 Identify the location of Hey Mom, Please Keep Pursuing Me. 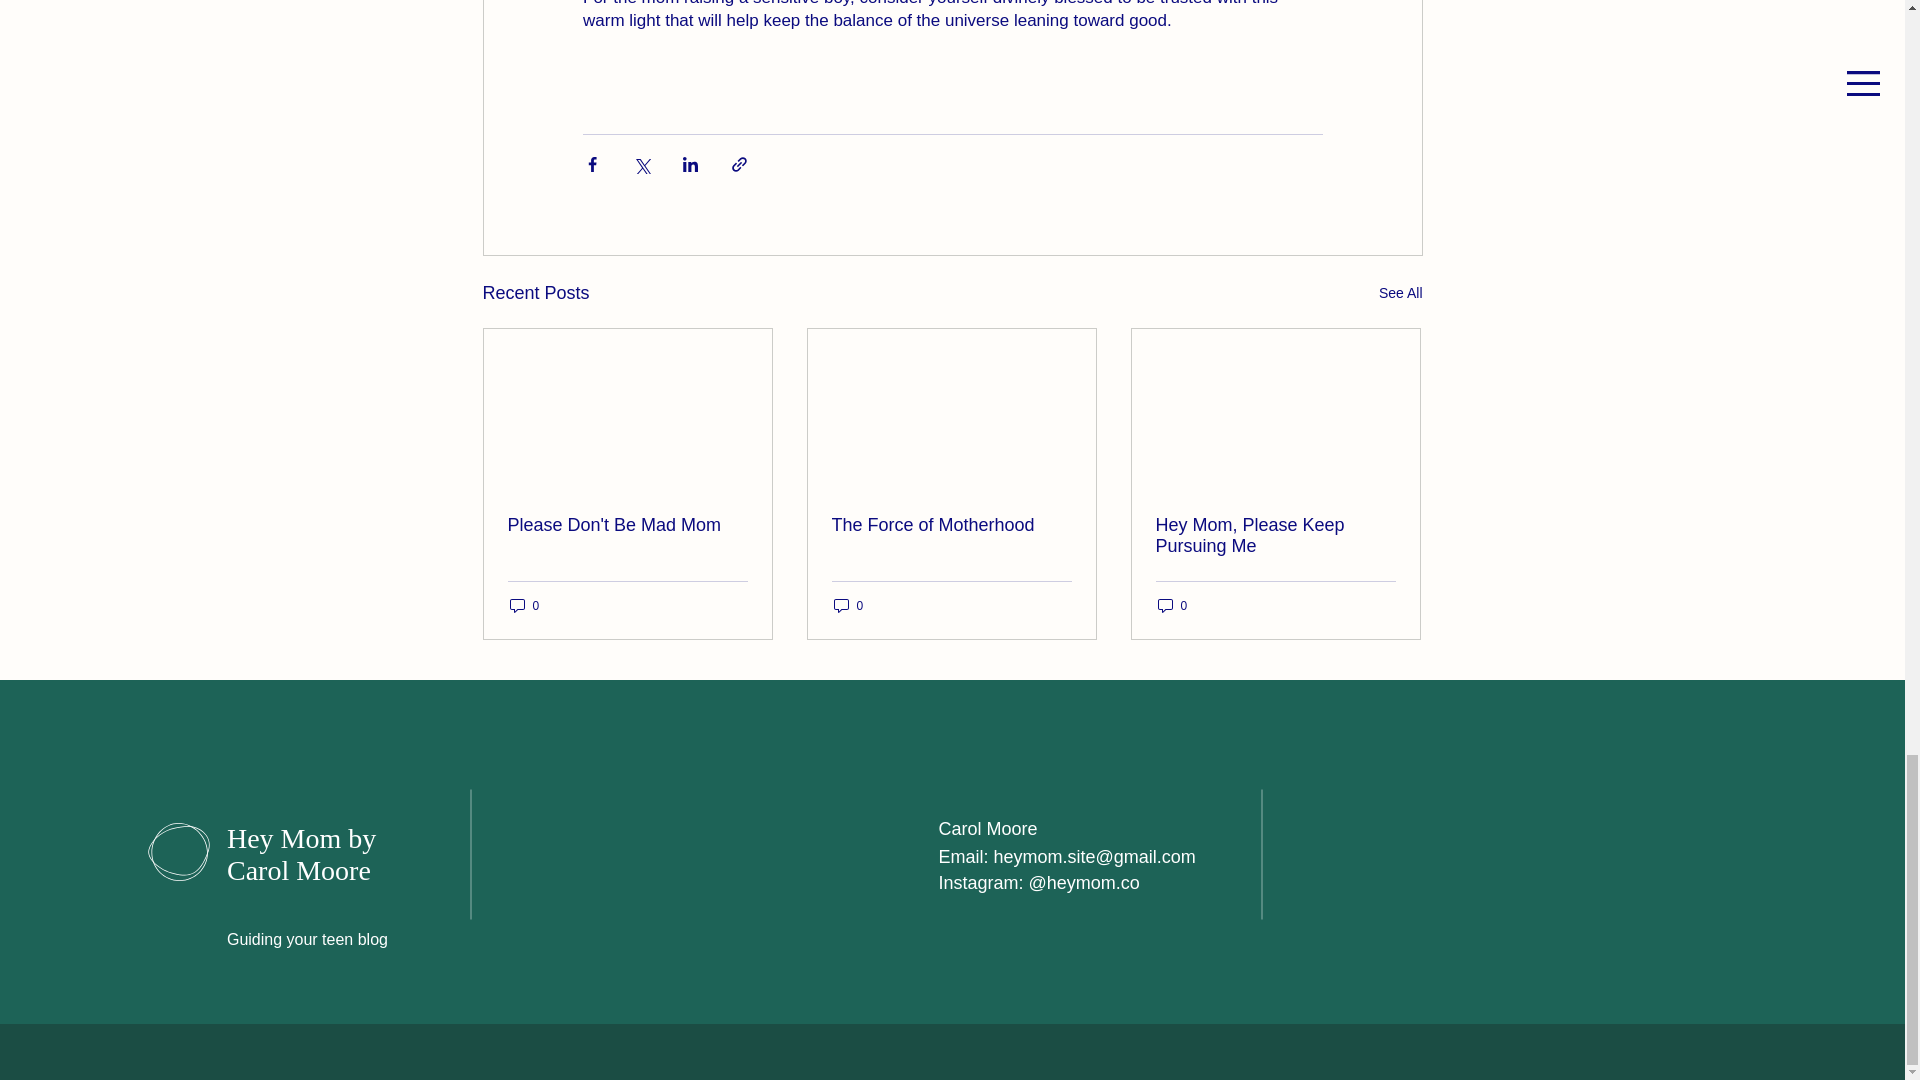
(1275, 536).